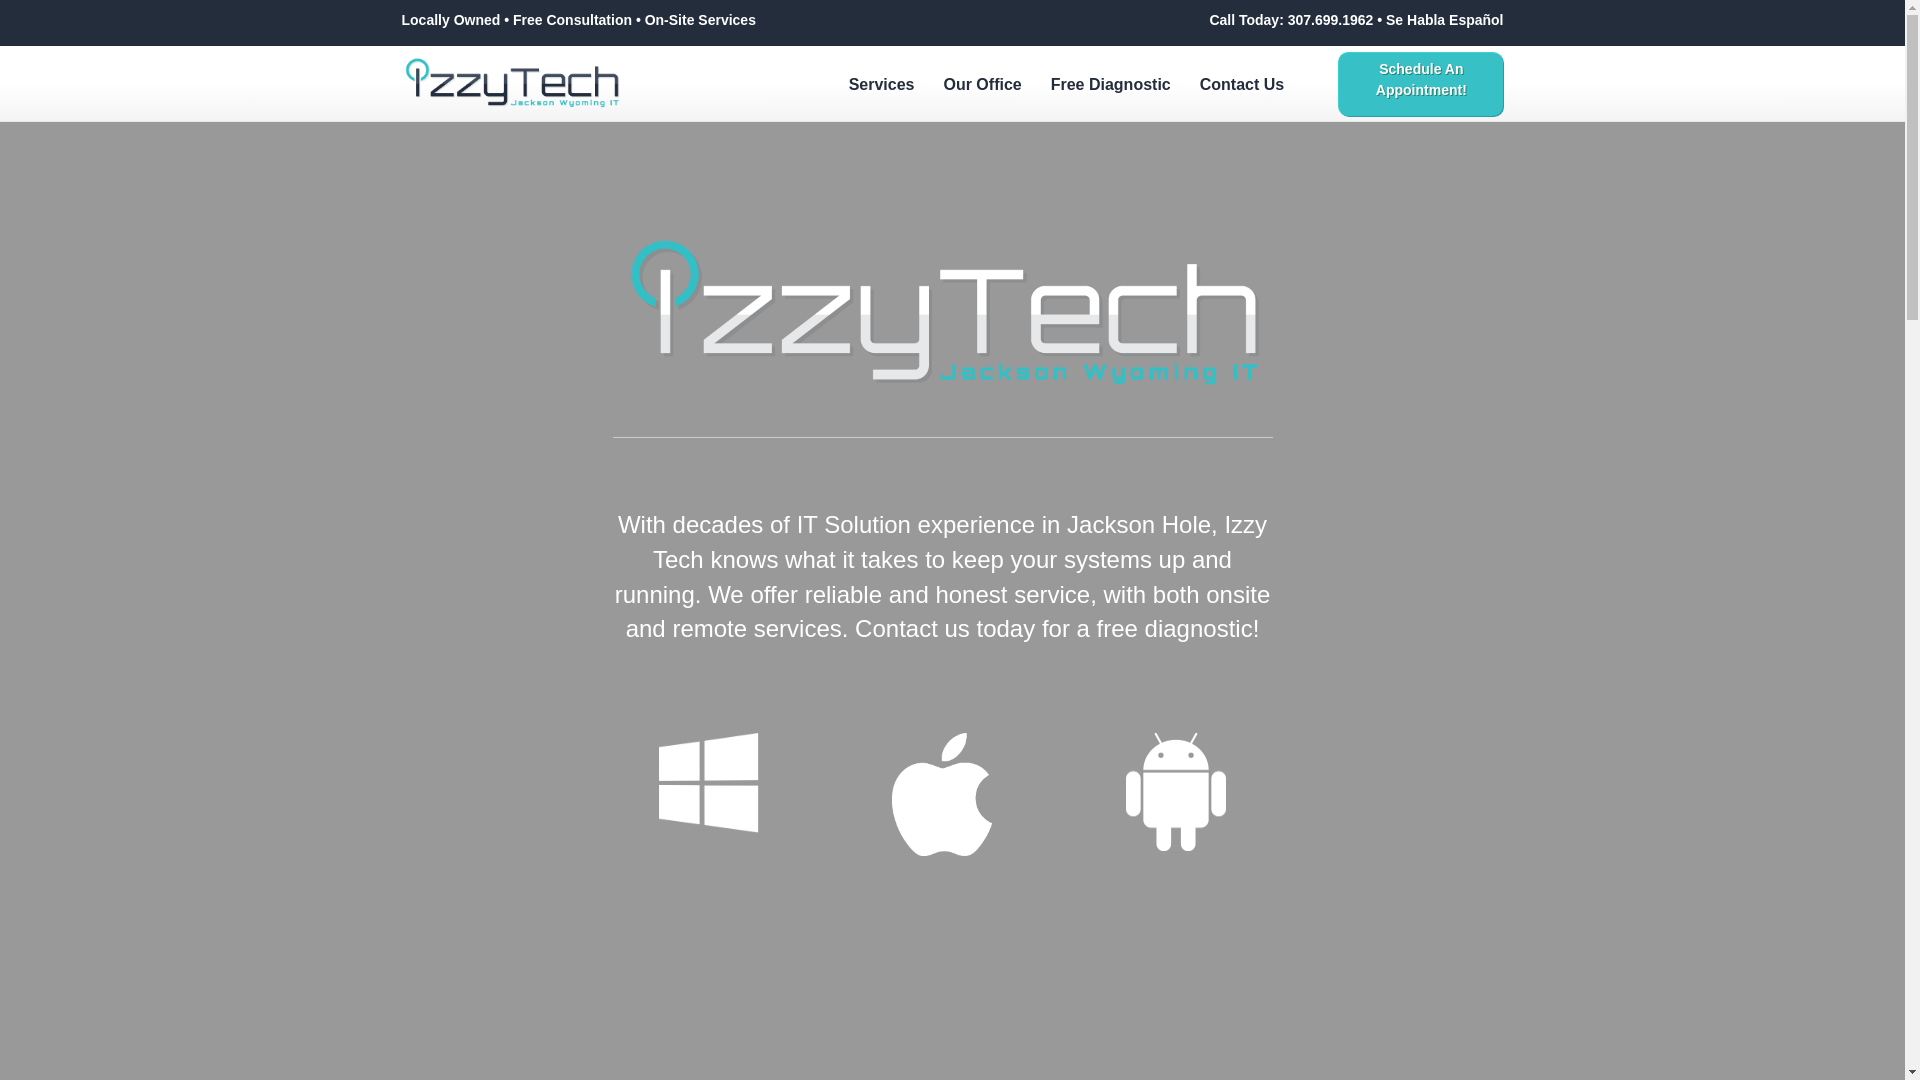 The height and width of the screenshot is (1080, 1920). I want to click on Free Diagnostic, so click(1110, 84).